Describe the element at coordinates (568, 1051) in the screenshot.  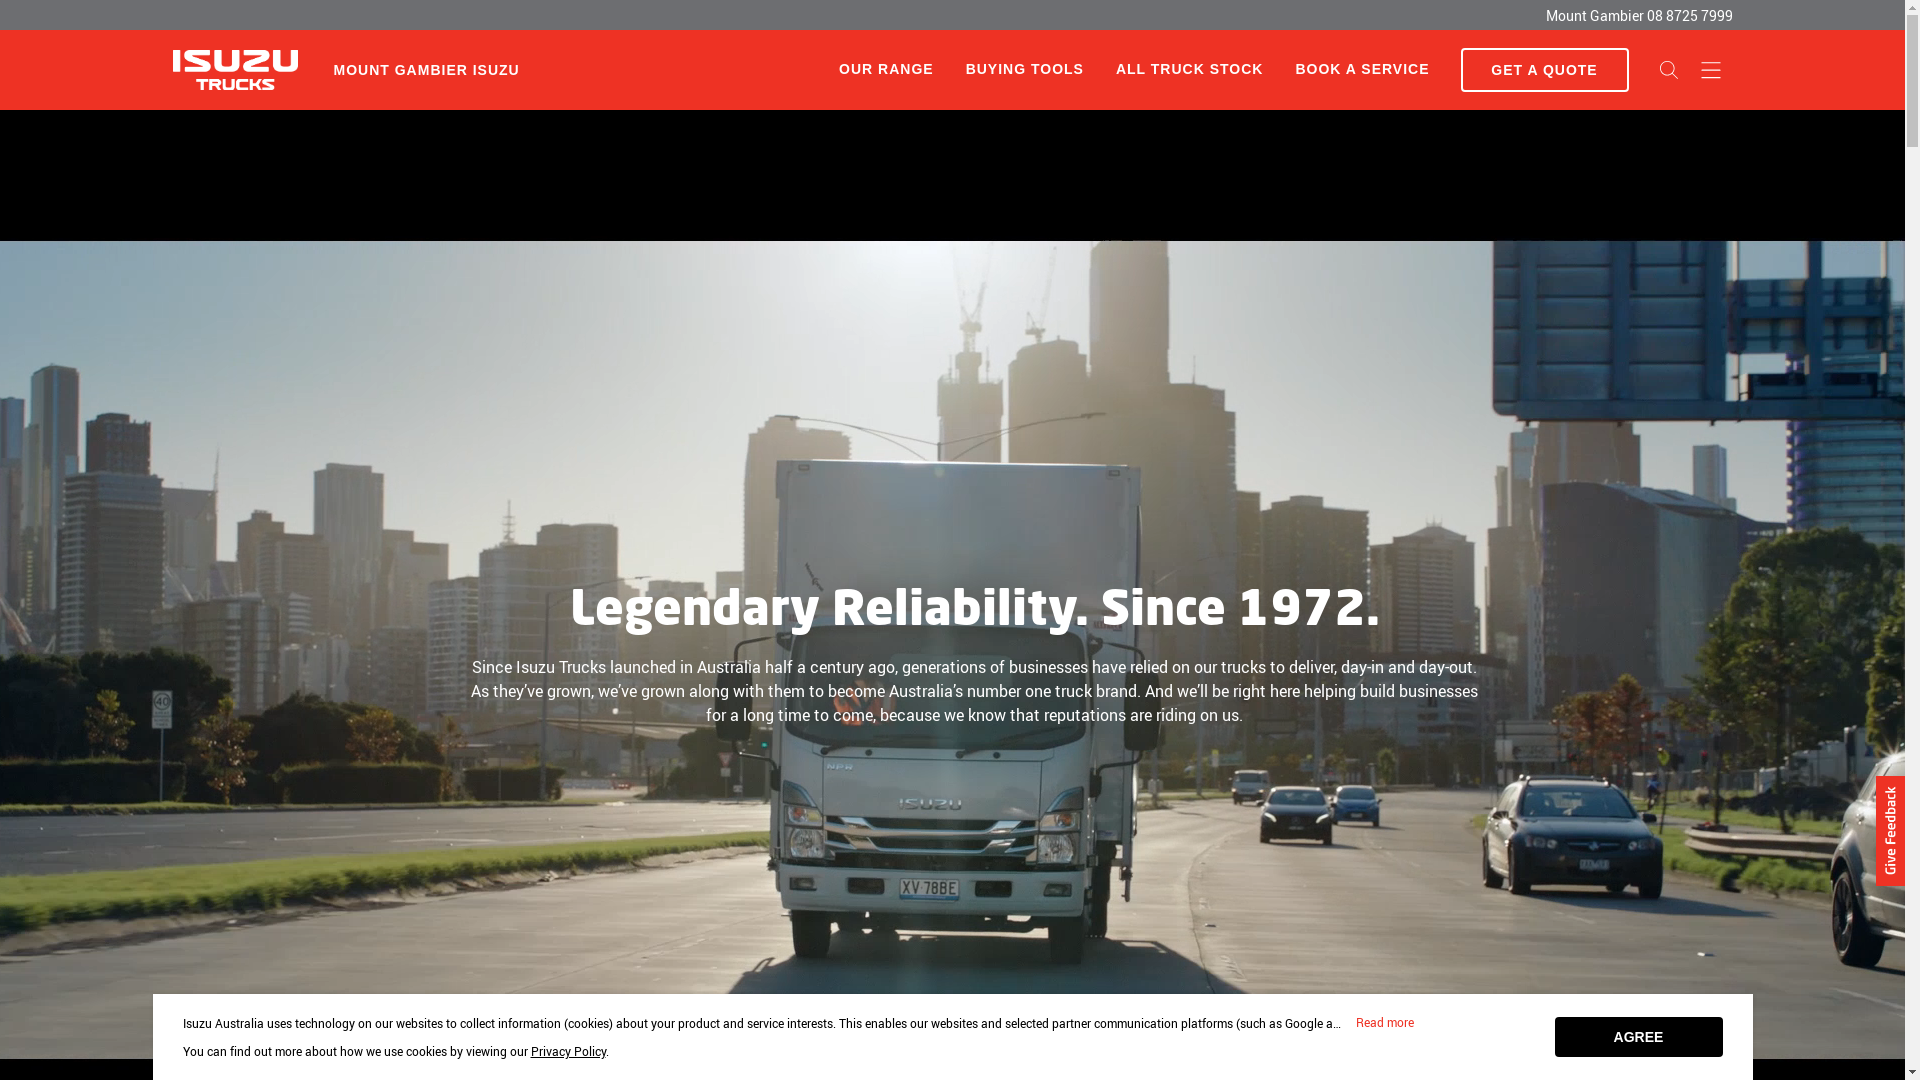
I see `Privacy Policy` at that location.